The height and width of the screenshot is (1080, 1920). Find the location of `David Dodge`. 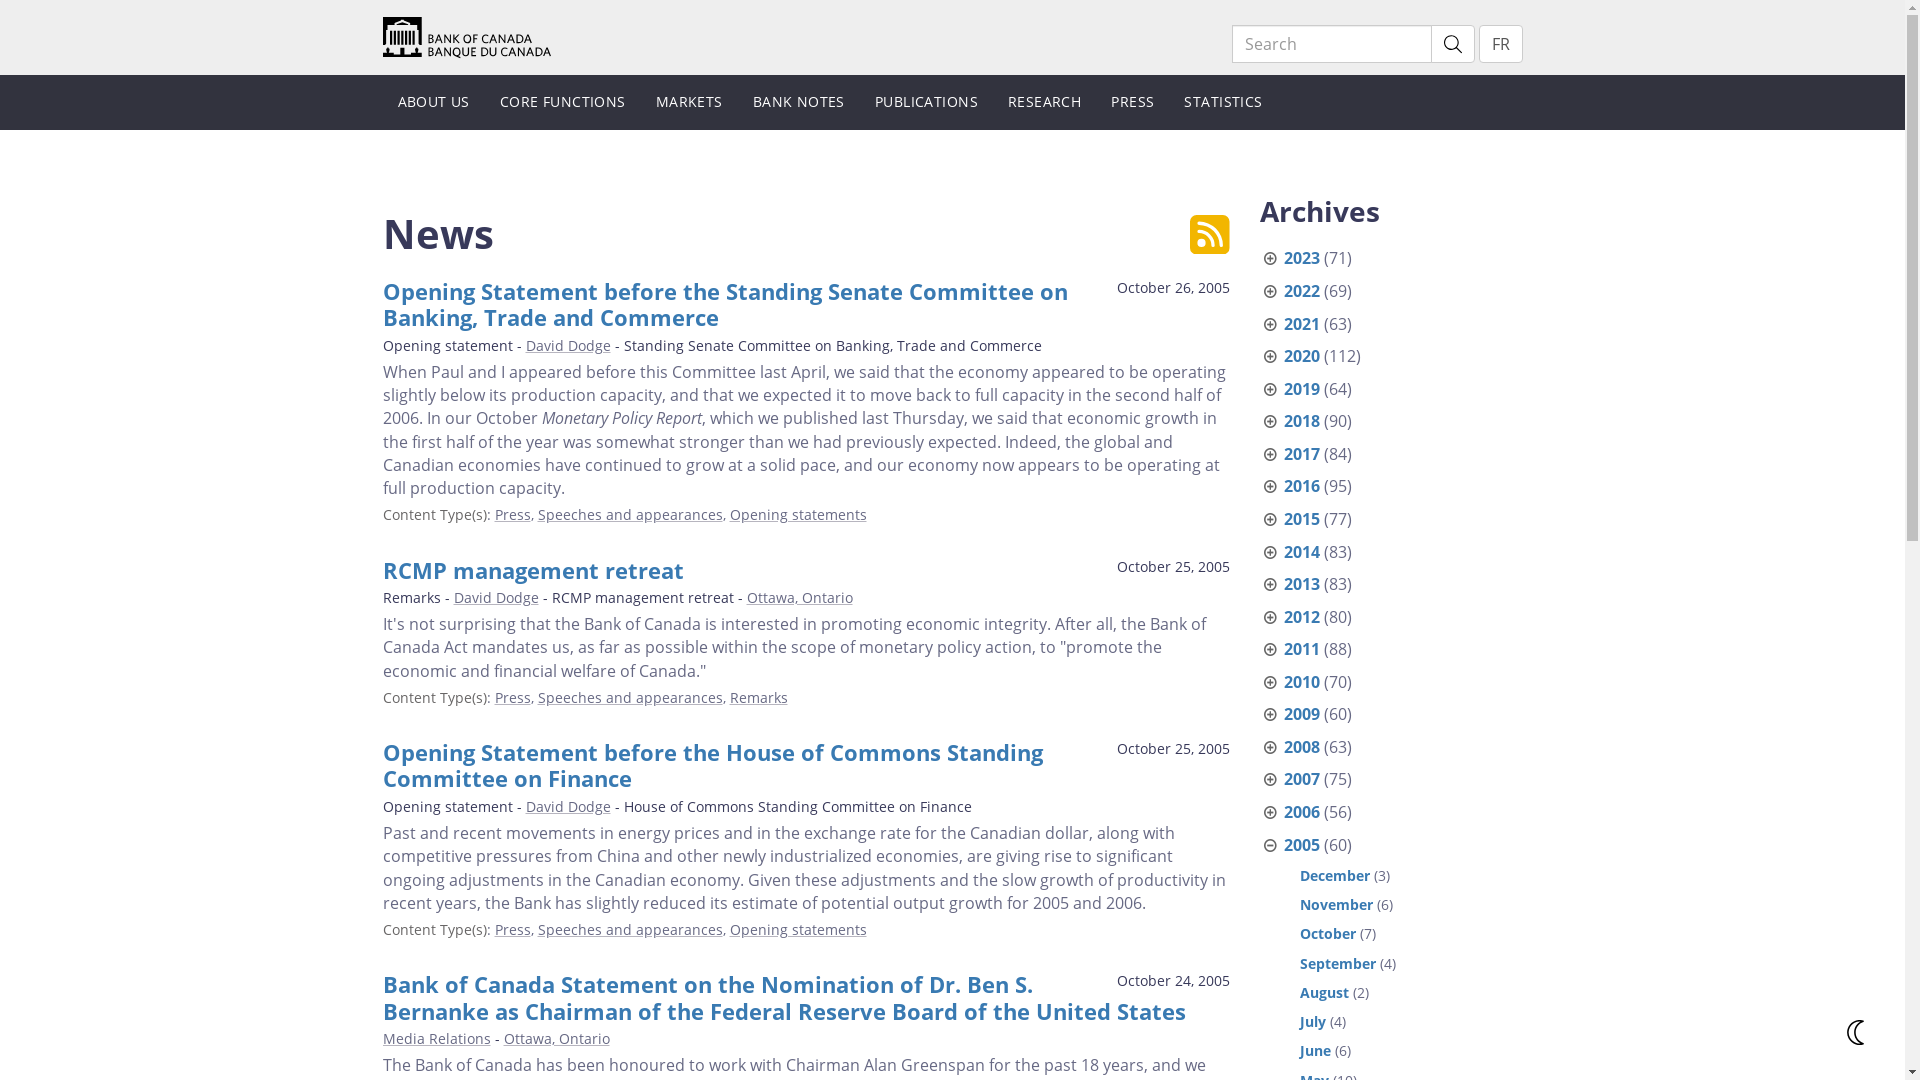

David Dodge is located at coordinates (496, 598).